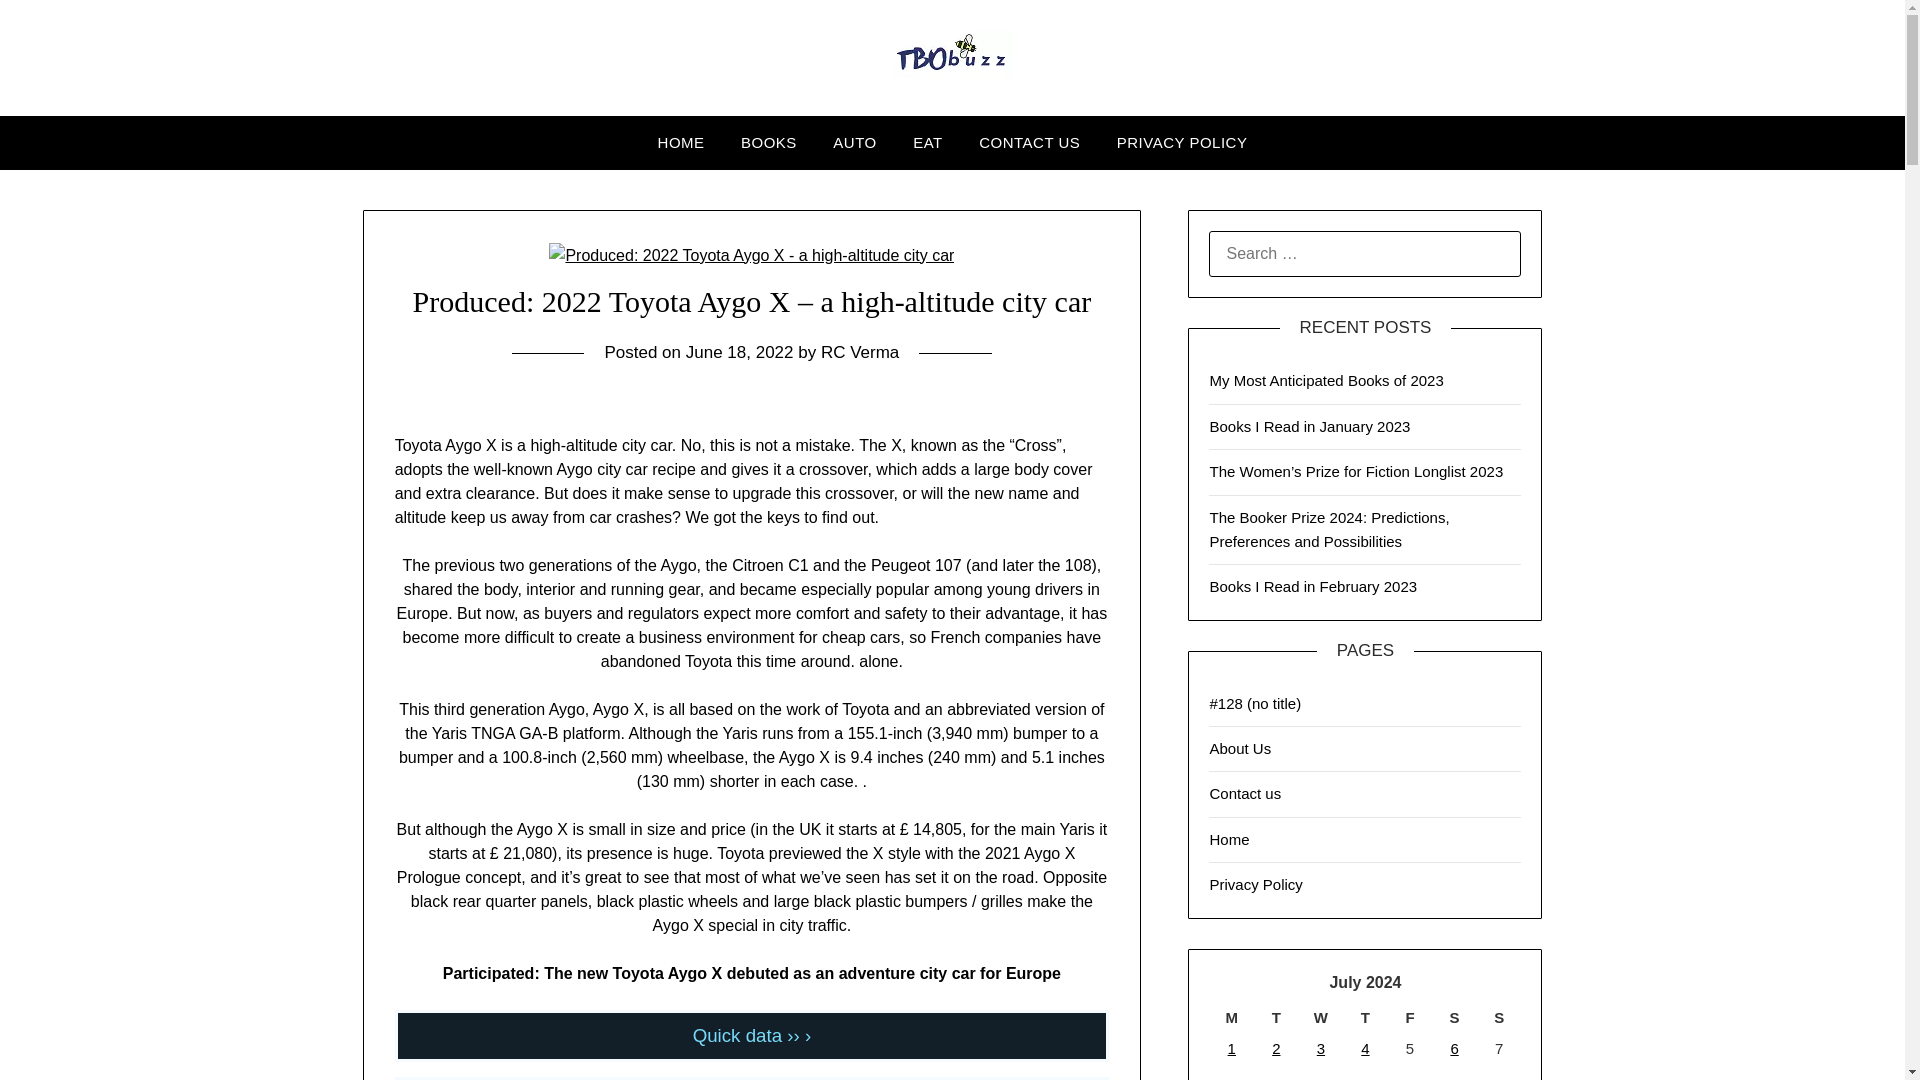 The width and height of the screenshot is (1920, 1080). I want to click on Books I Read in January 2023, so click(1309, 426).